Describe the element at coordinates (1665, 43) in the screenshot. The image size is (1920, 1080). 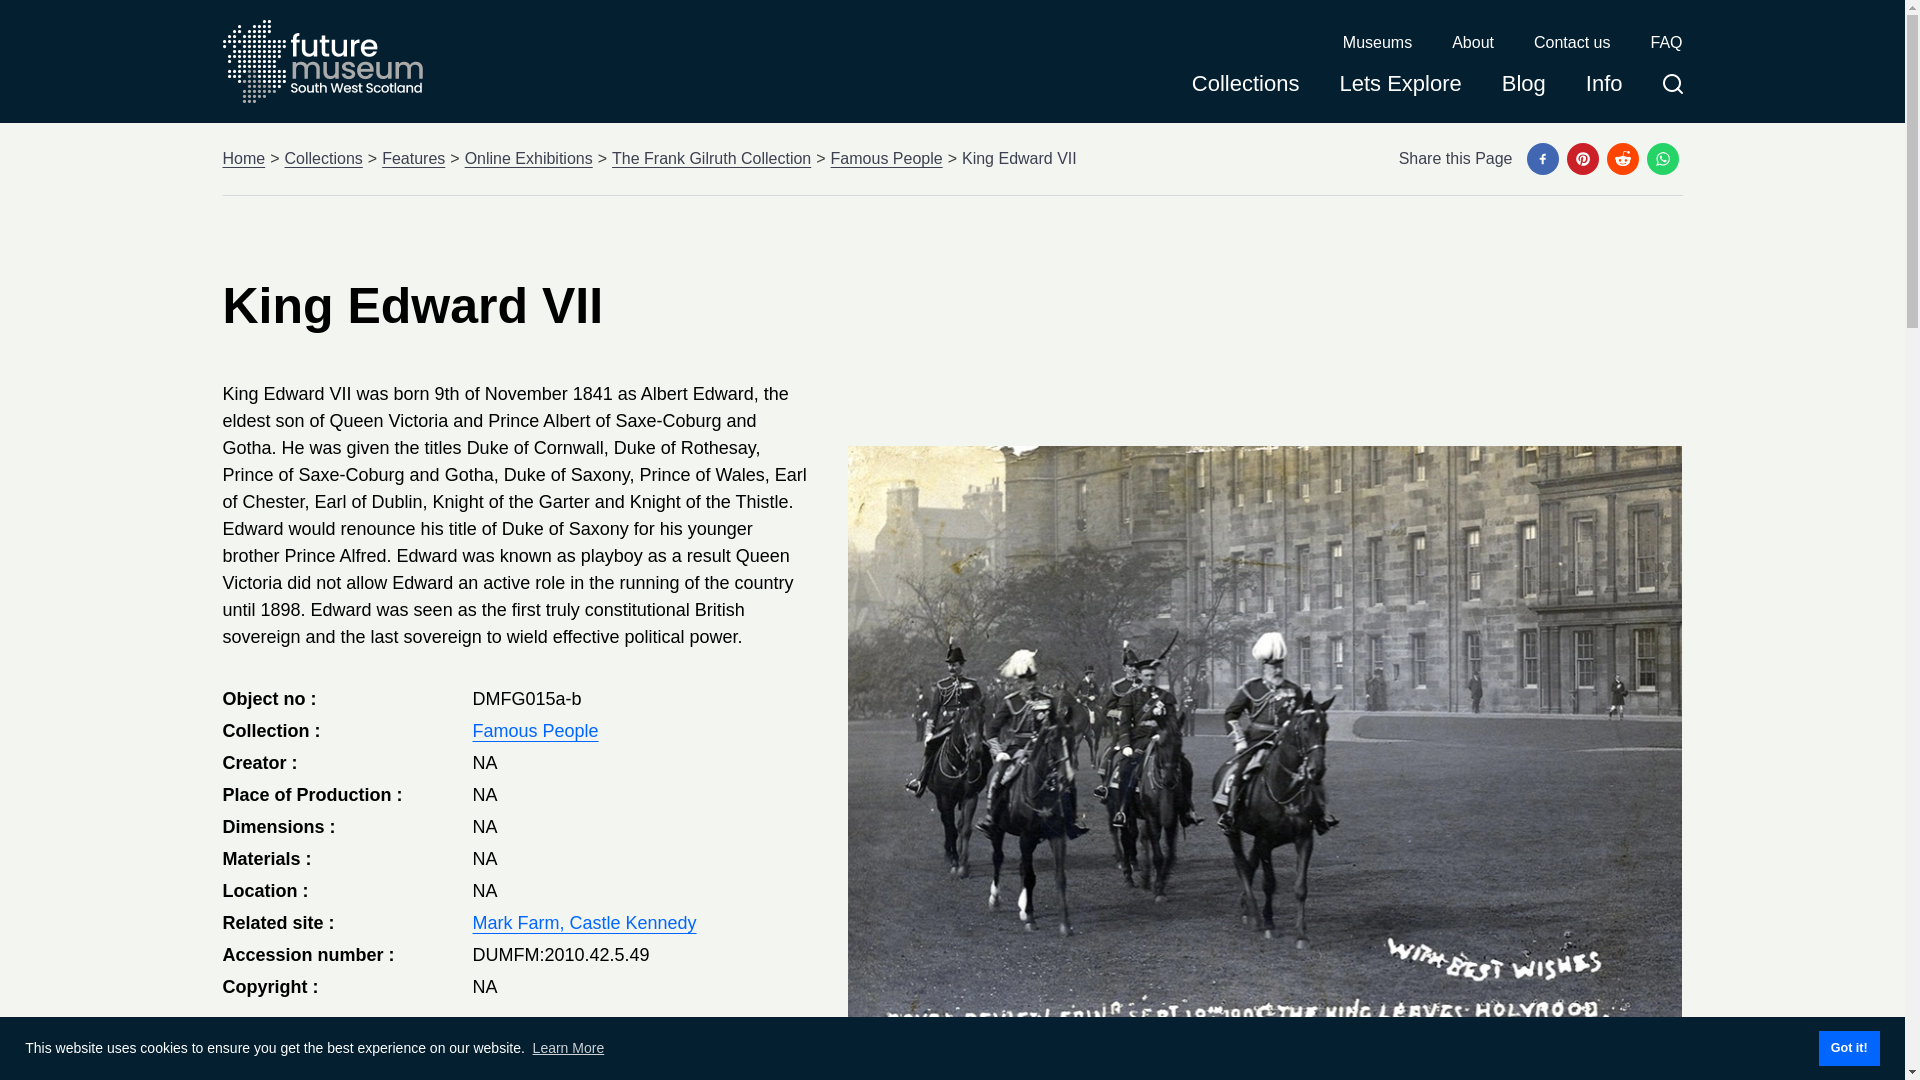
I see `FAQ` at that location.